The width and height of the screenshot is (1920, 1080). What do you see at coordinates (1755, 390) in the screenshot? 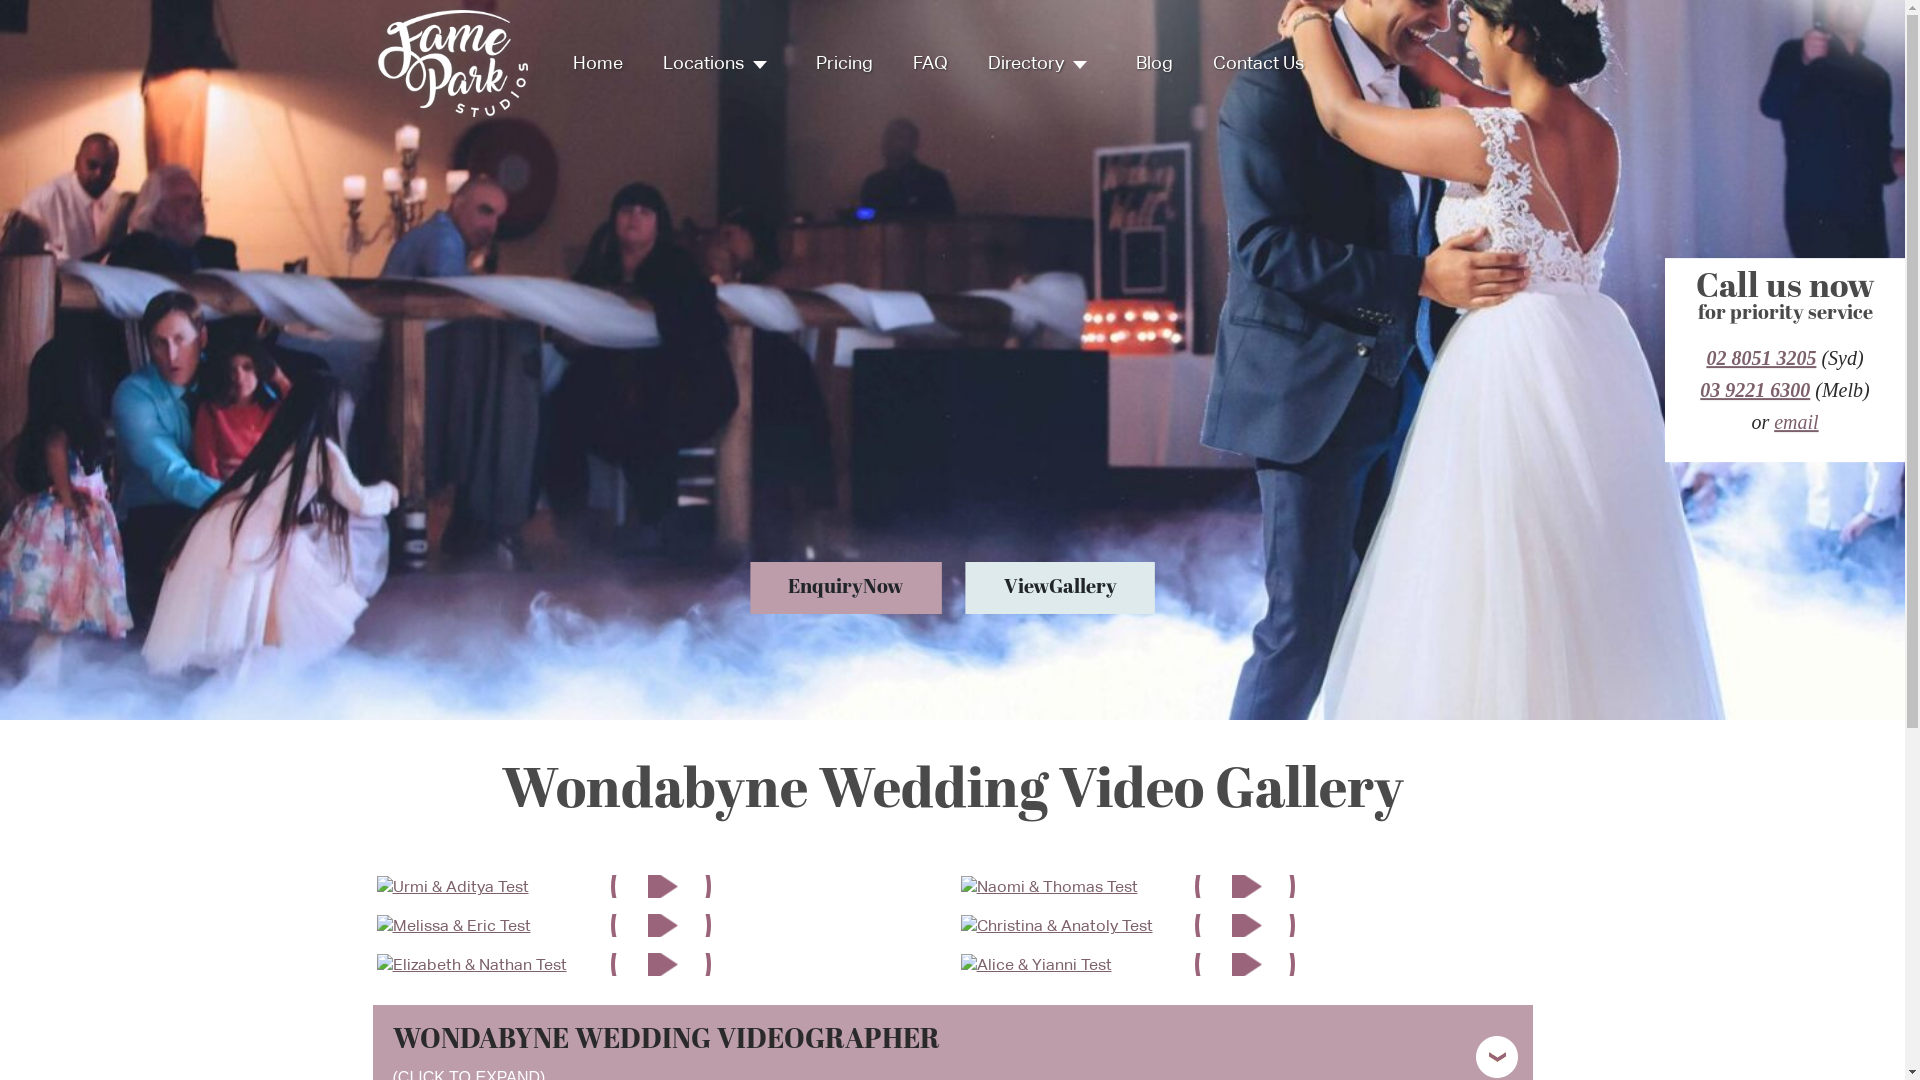
I see `03 9221 6300` at bounding box center [1755, 390].